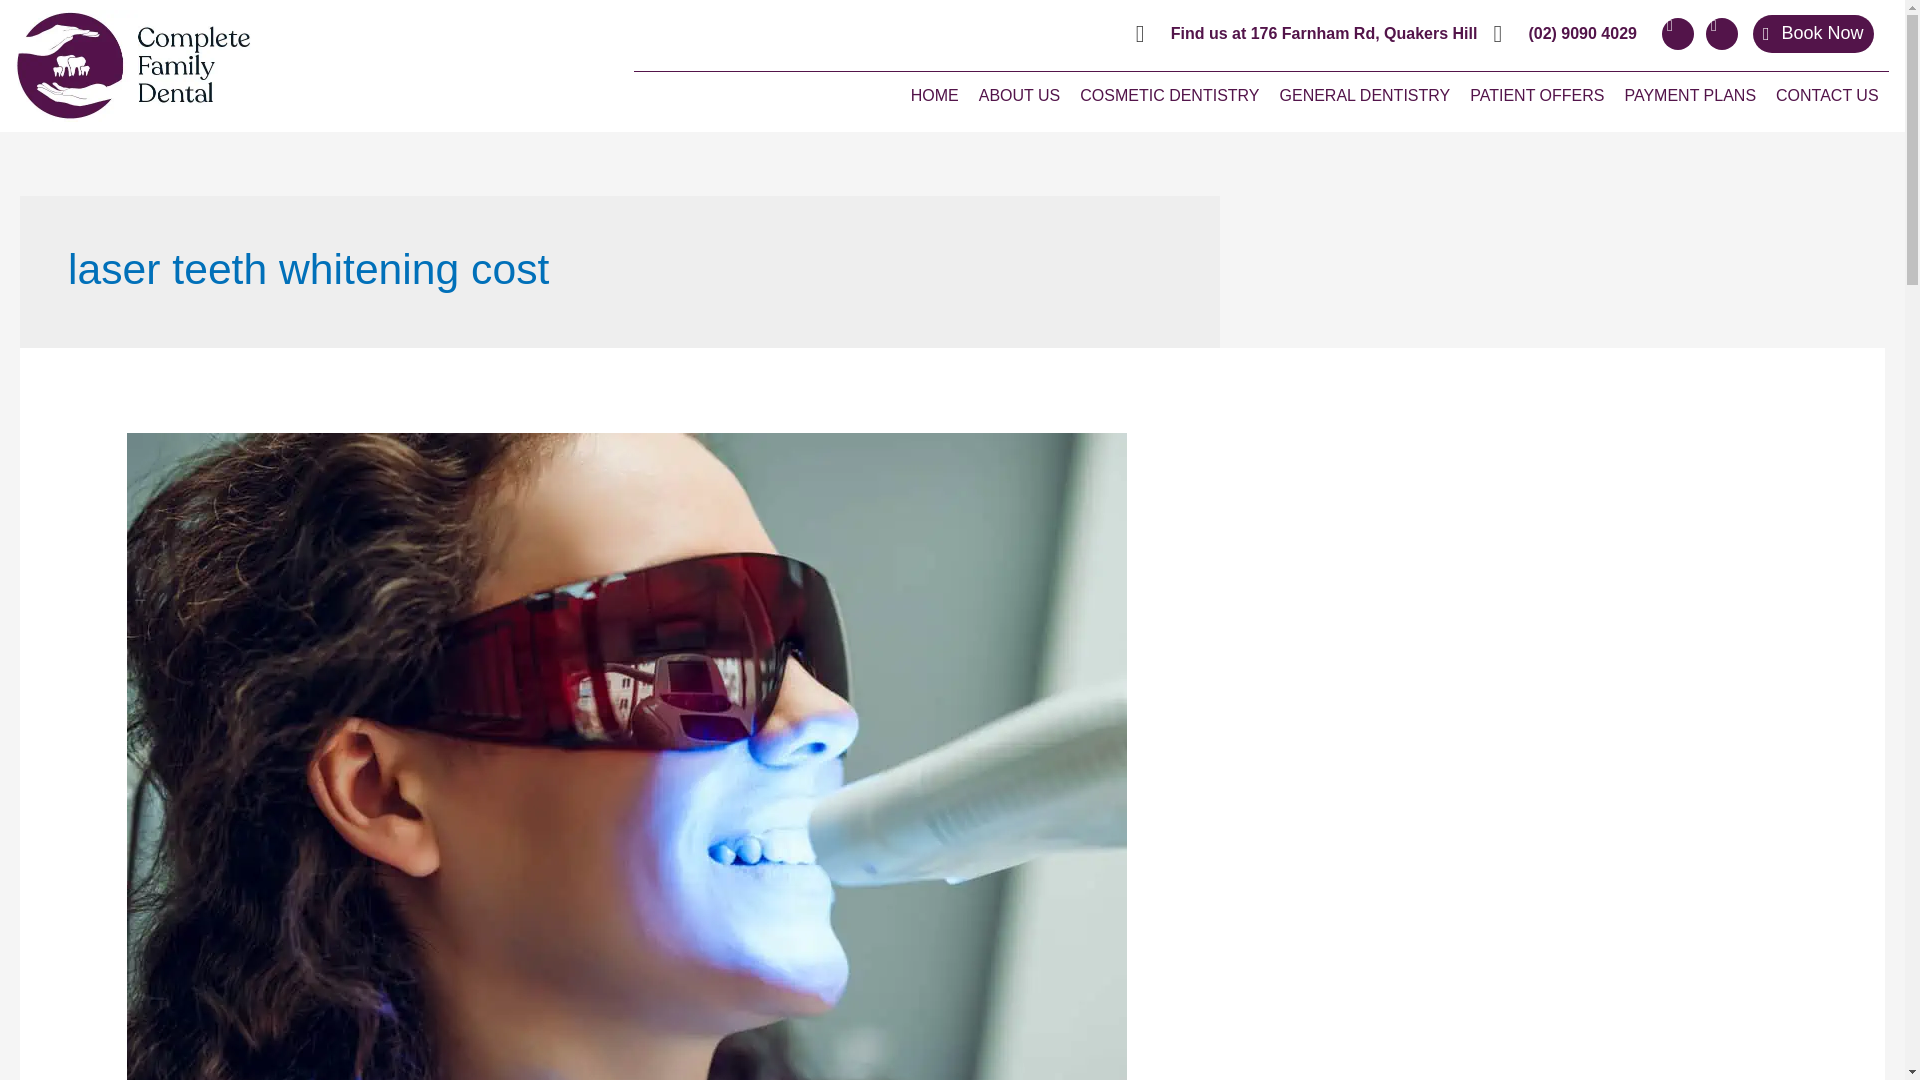 Image resolution: width=1920 pixels, height=1080 pixels. I want to click on Find us at 176 Farnham Rd, Quakers Hill, so click(1307, 34).